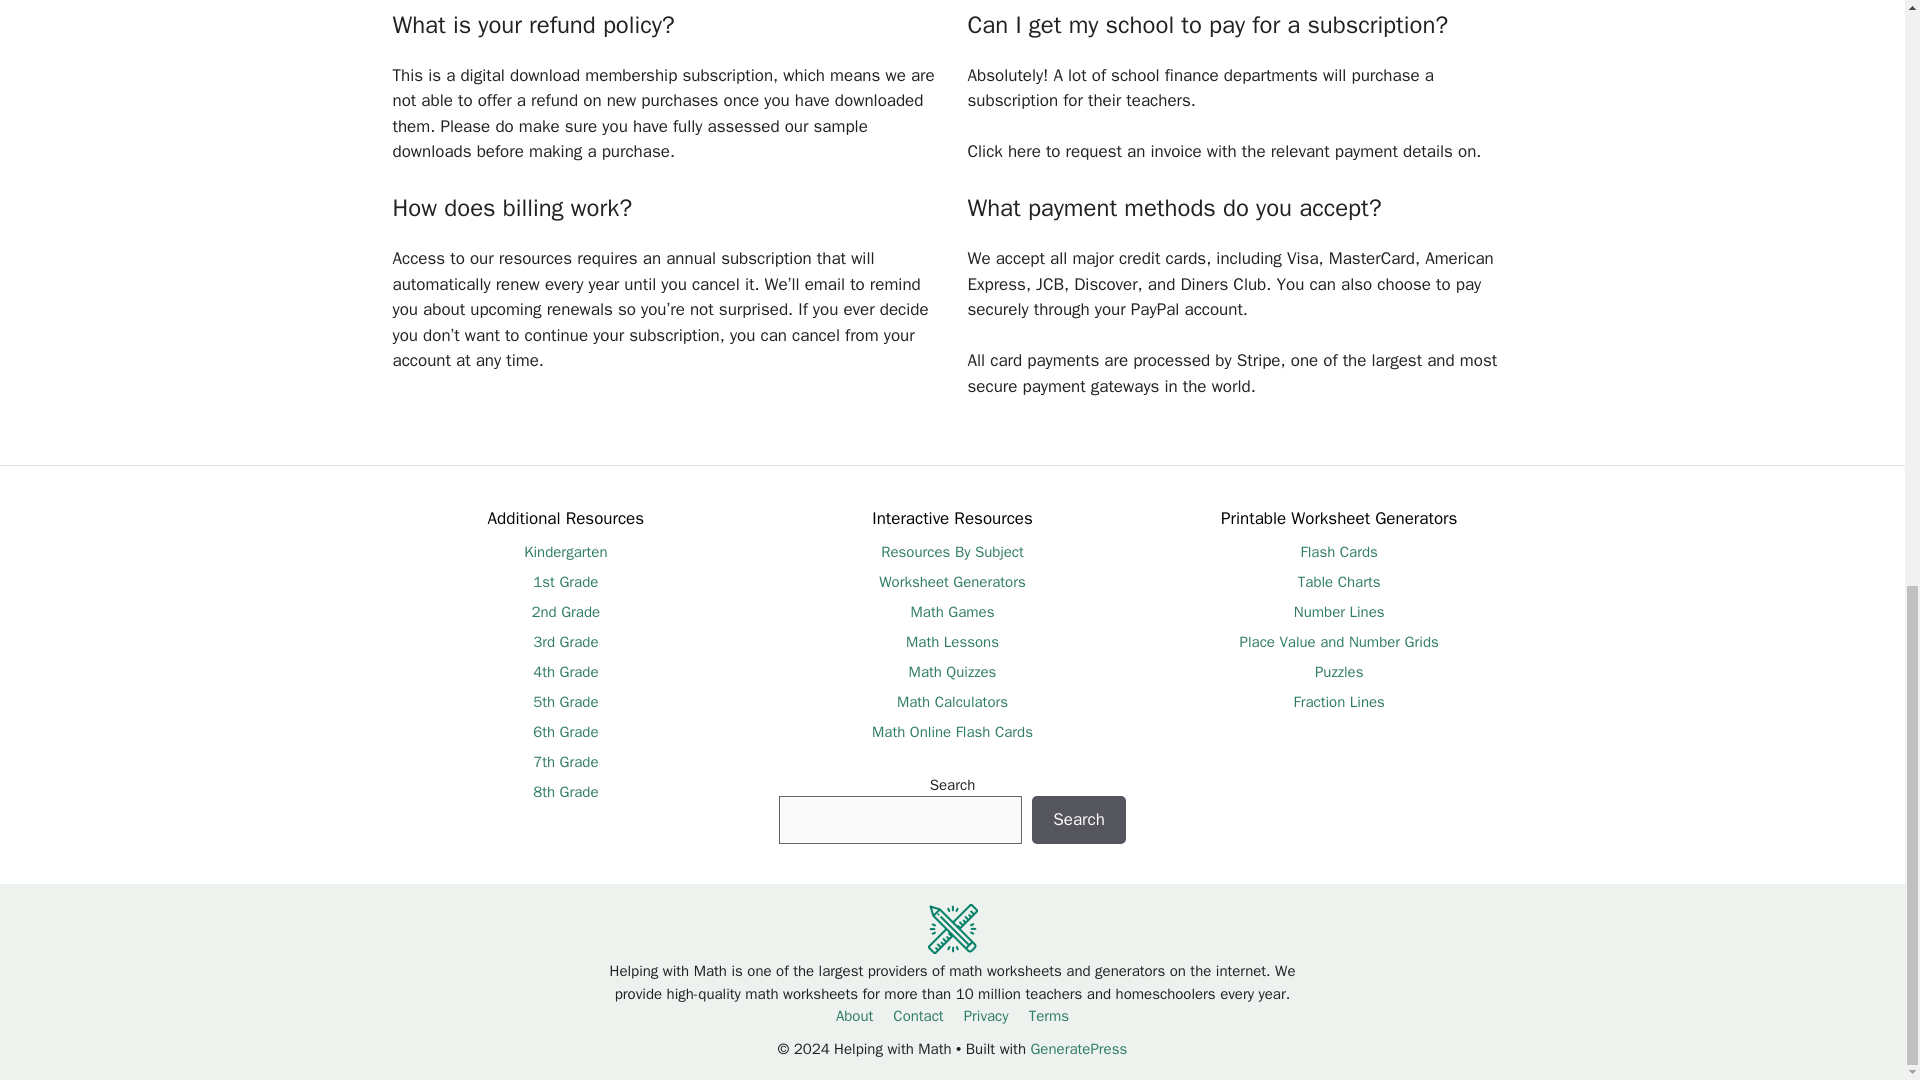 The image size is (1920, 1080). I want to click on Table Charts, so click(1338, 582).